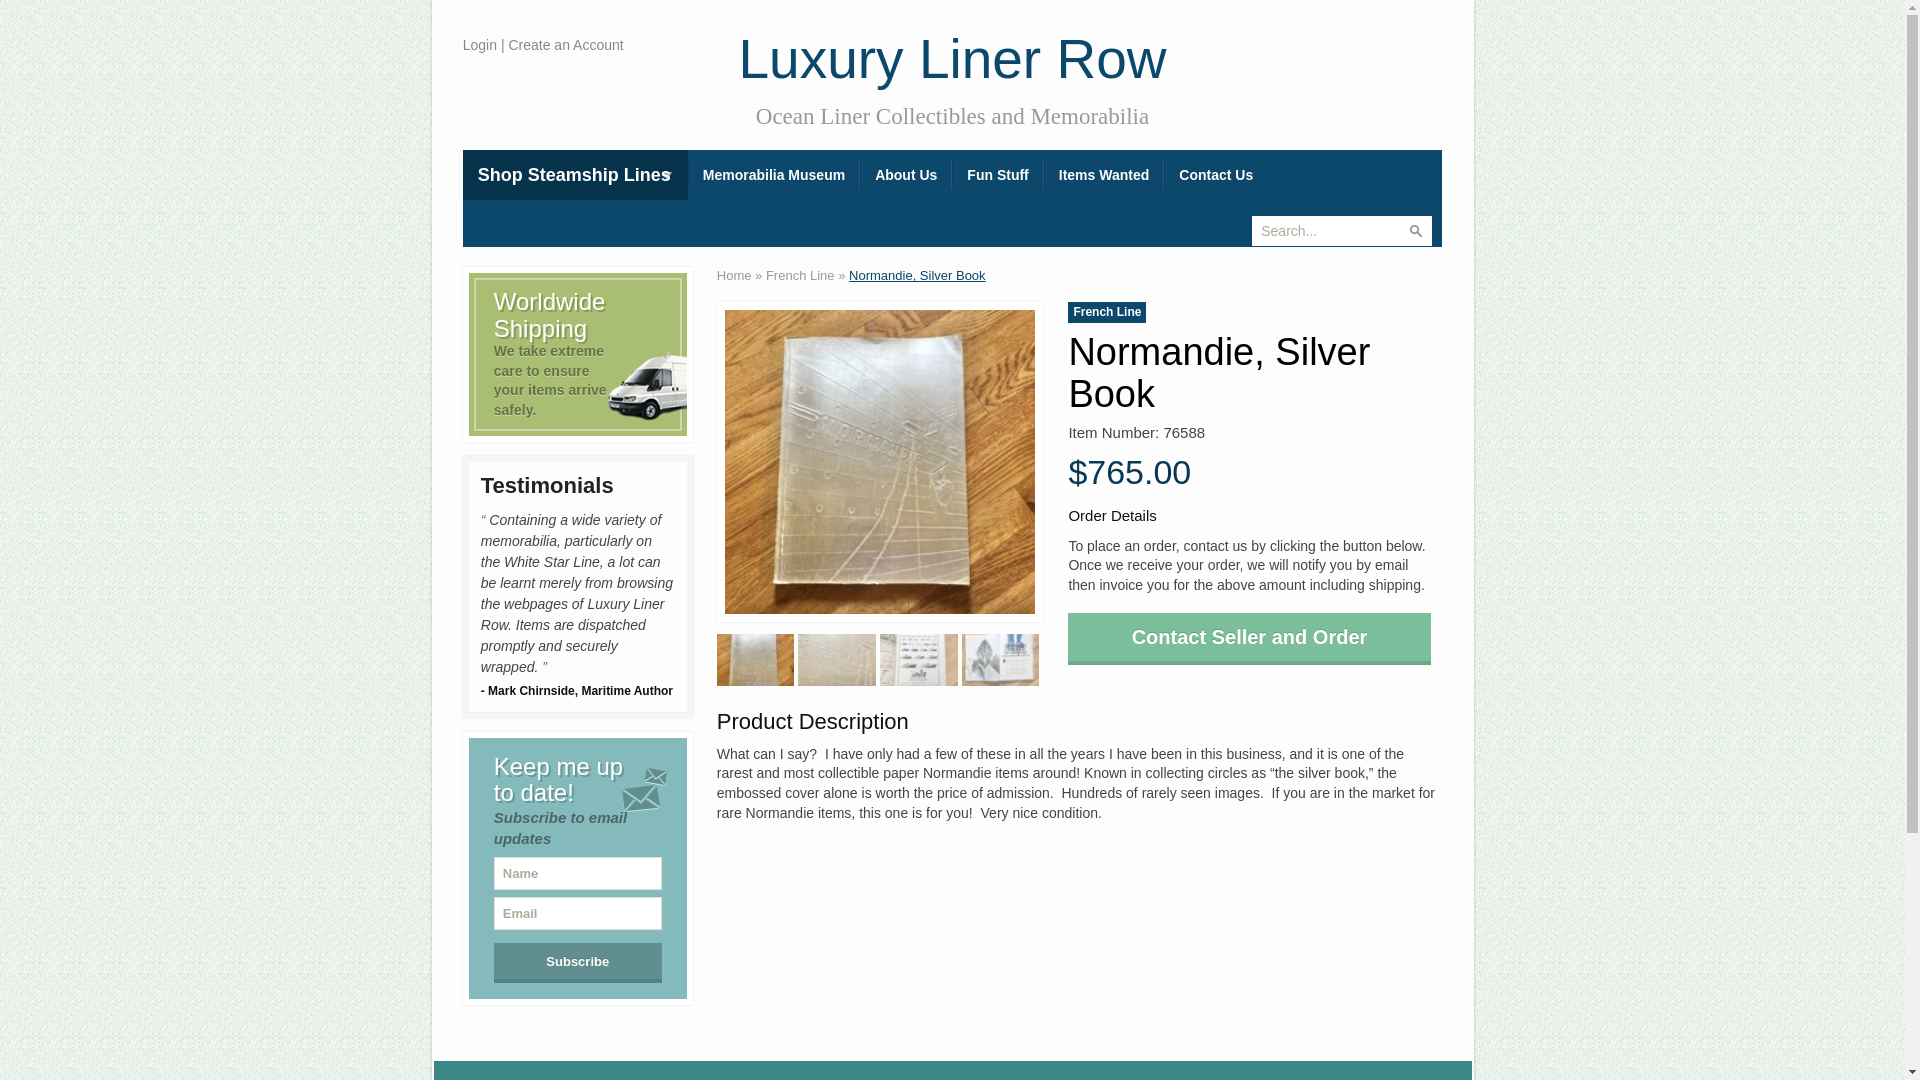 The height and width of the screenshot is (1080, 1920). What do you see at coordinates (578, 962) in the screenshot?
I see `Subscribe` at bounding box center [578, 962].